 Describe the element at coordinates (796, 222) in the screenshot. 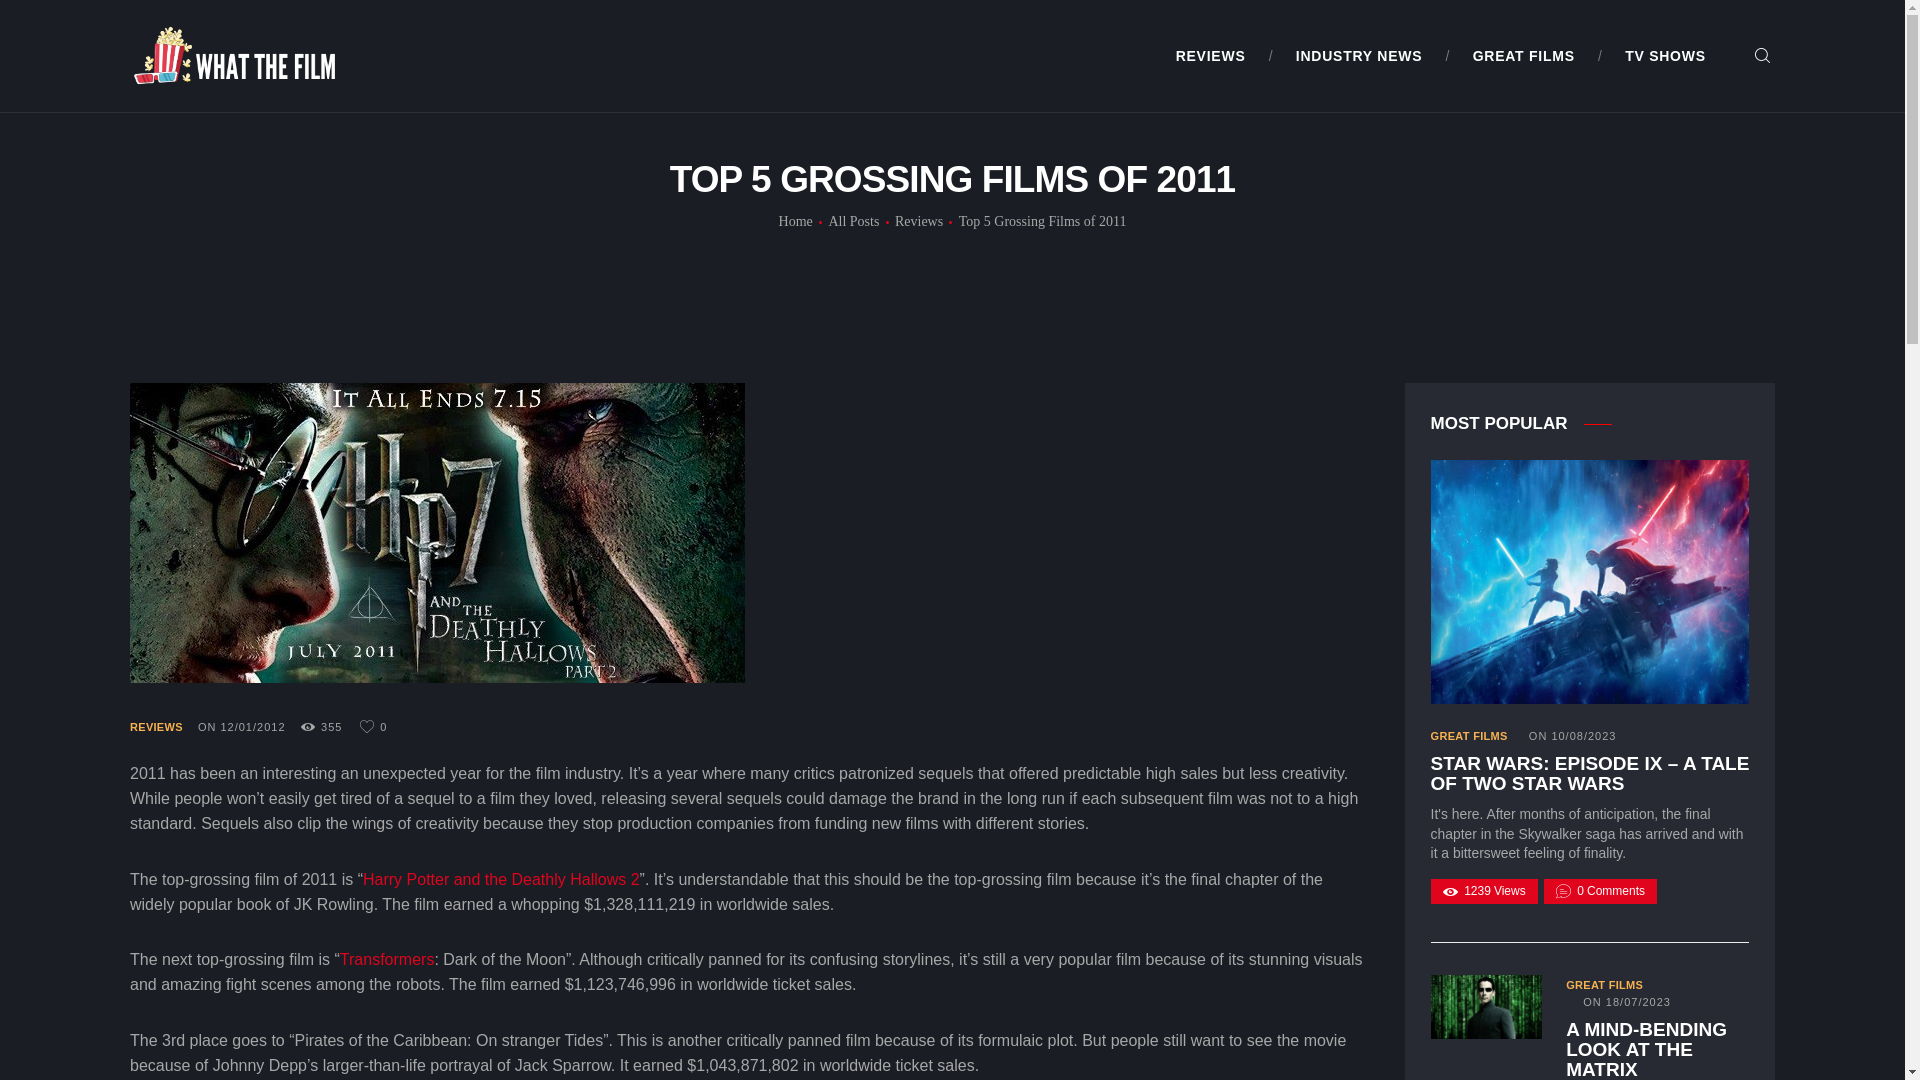

I see `Home` at that location.